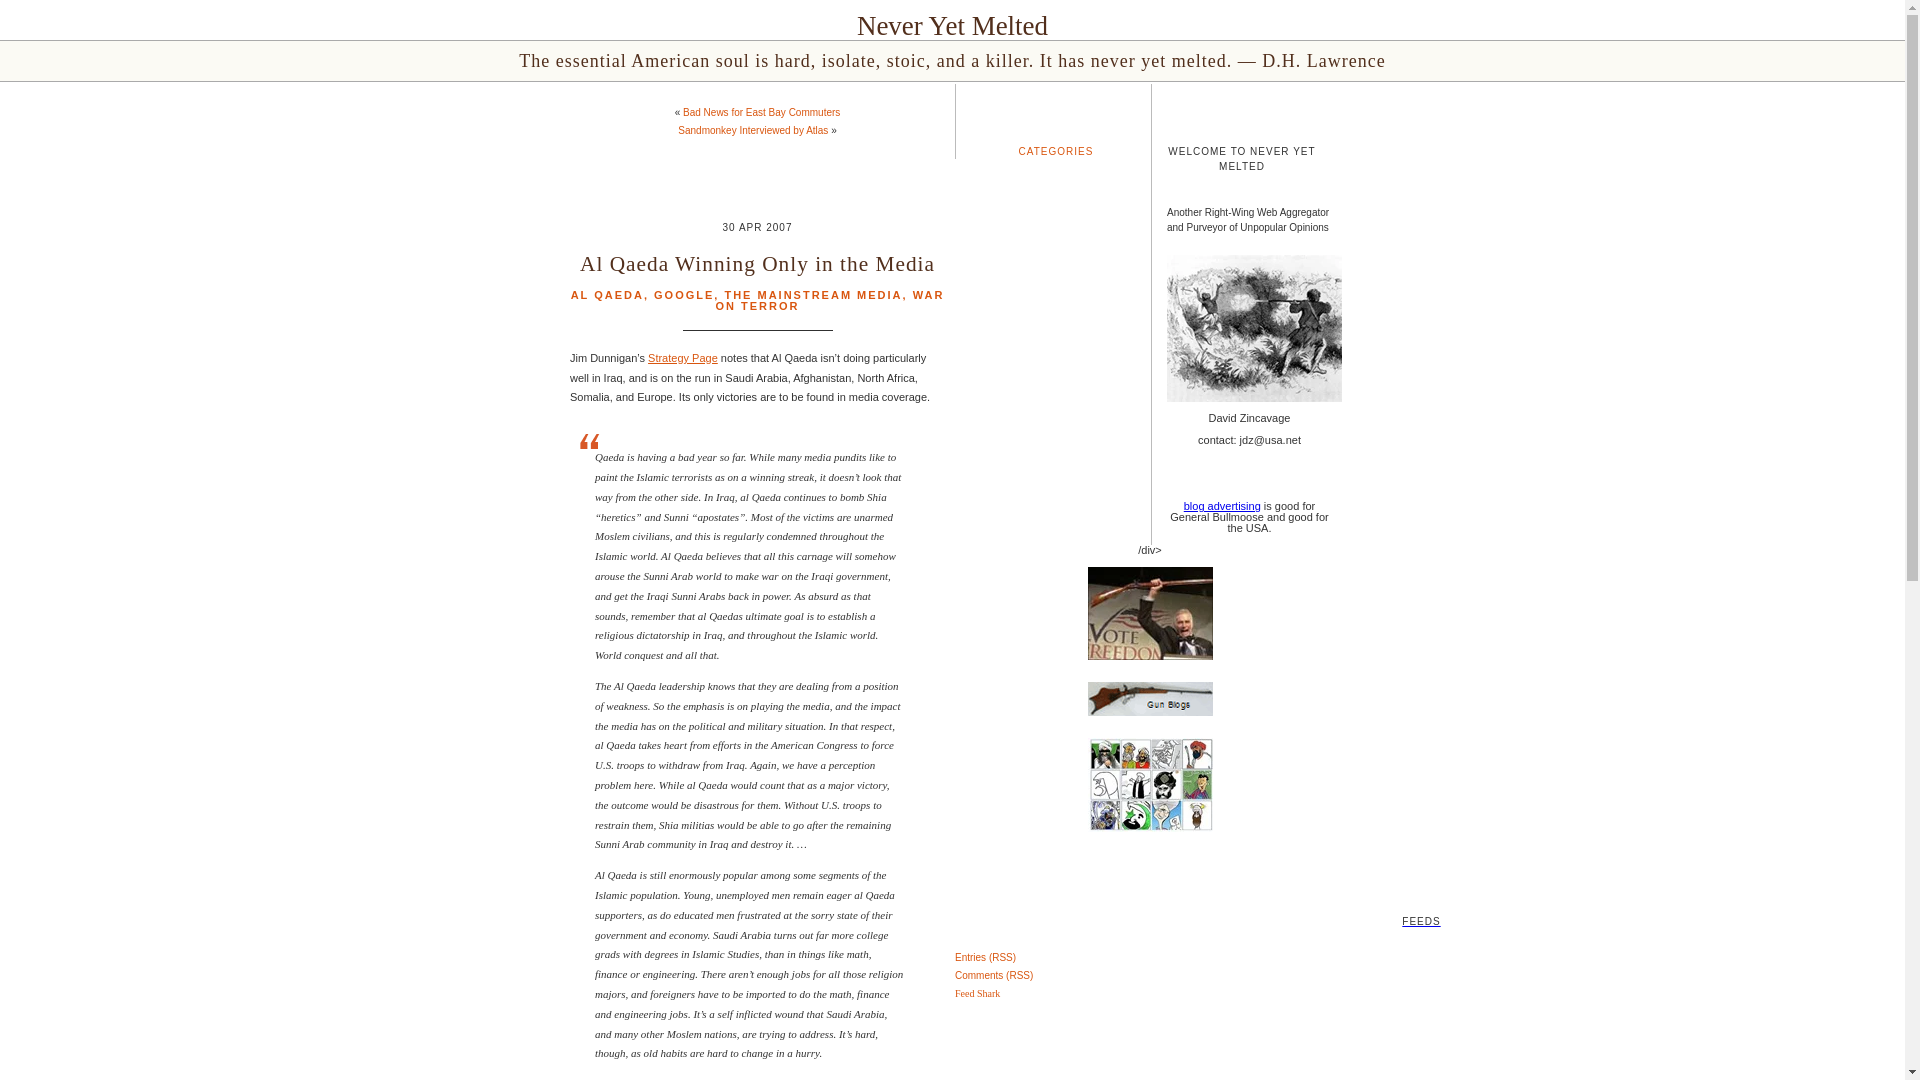 The height and width of the screenshot is (1080, 1920). What do you see at coordinates (684, 295) in the screenshot?
I see `GOOGLE` at bounding box center [684, 295].